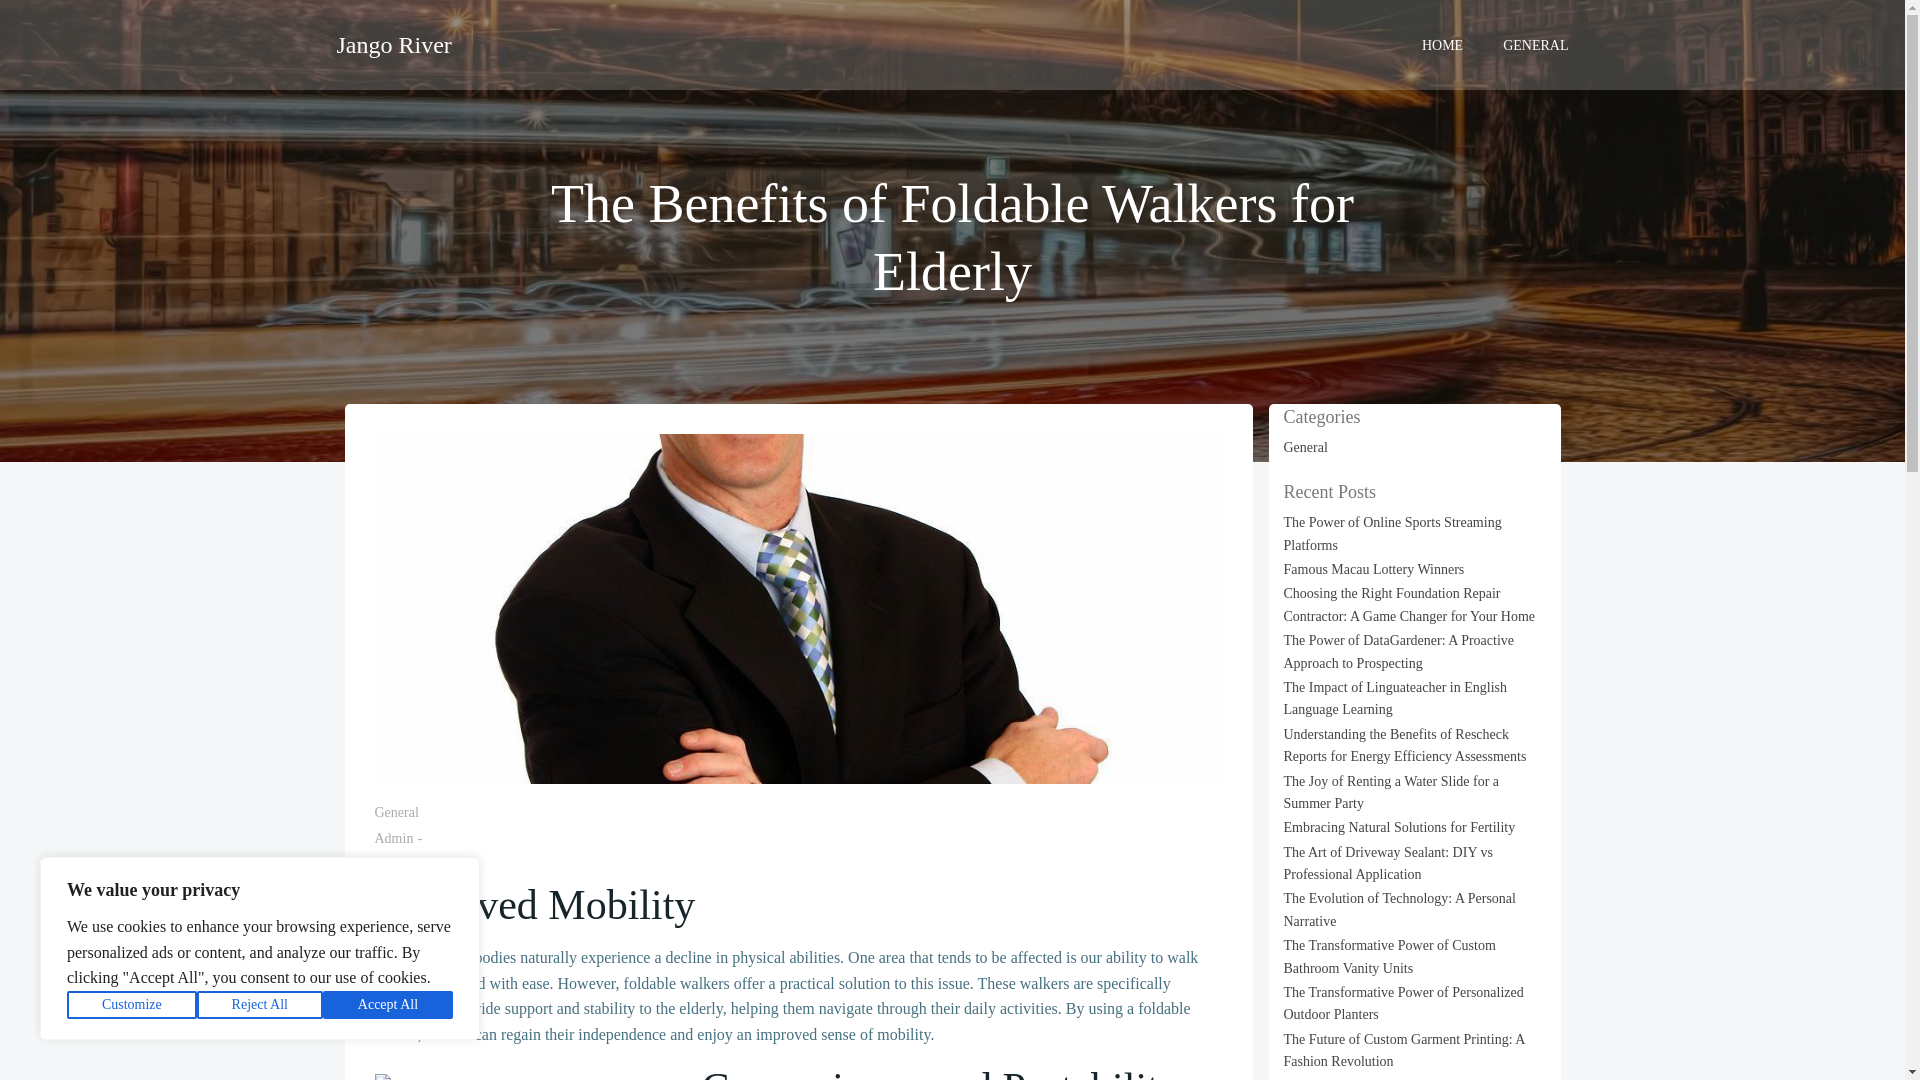  I want to click on Jango River, so click(394, 44).